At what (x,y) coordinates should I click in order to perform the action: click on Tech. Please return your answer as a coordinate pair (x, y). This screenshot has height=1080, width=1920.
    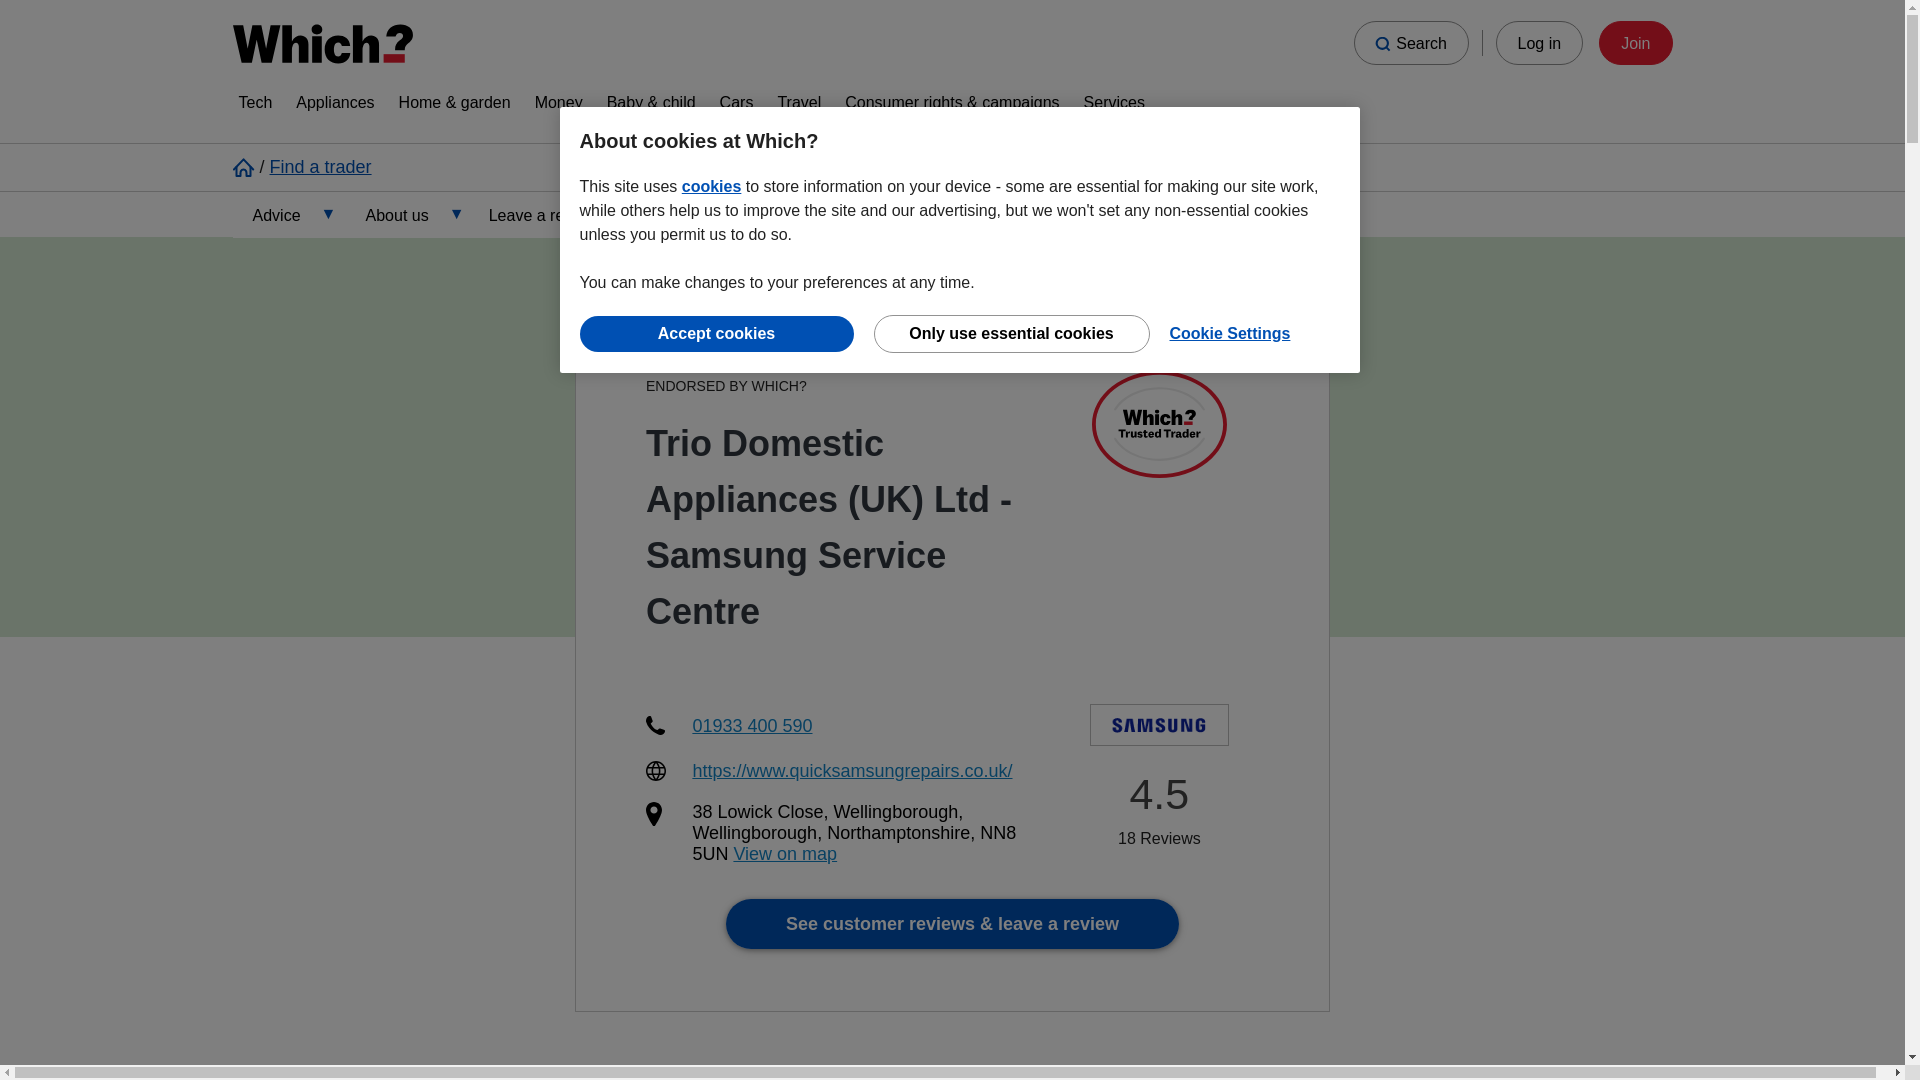
    Looking at the image, I should click on (255, 105).